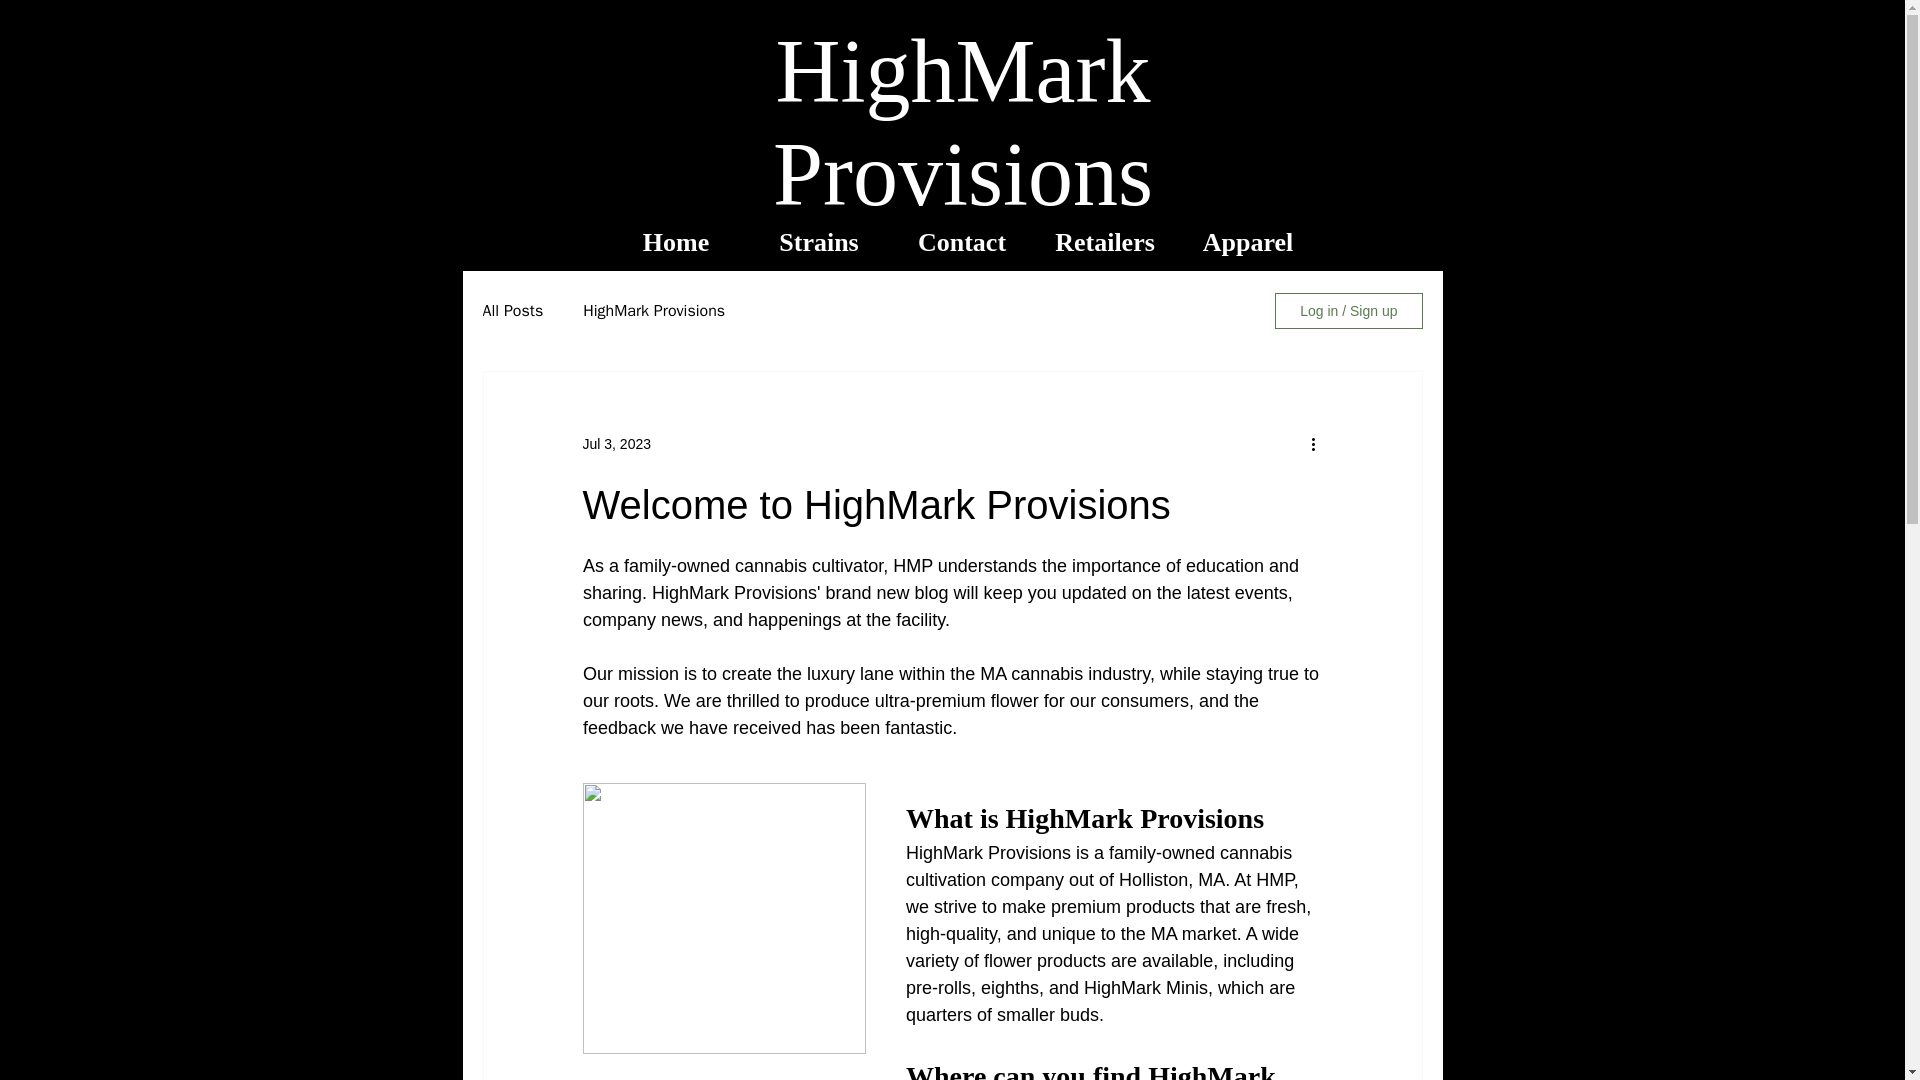 This screenshot has height=1080, width=1920. What do you see at coordinates (616, 444) in the screenshot?
I see `Jul 3, 2023` at bounding box center [616, 444].